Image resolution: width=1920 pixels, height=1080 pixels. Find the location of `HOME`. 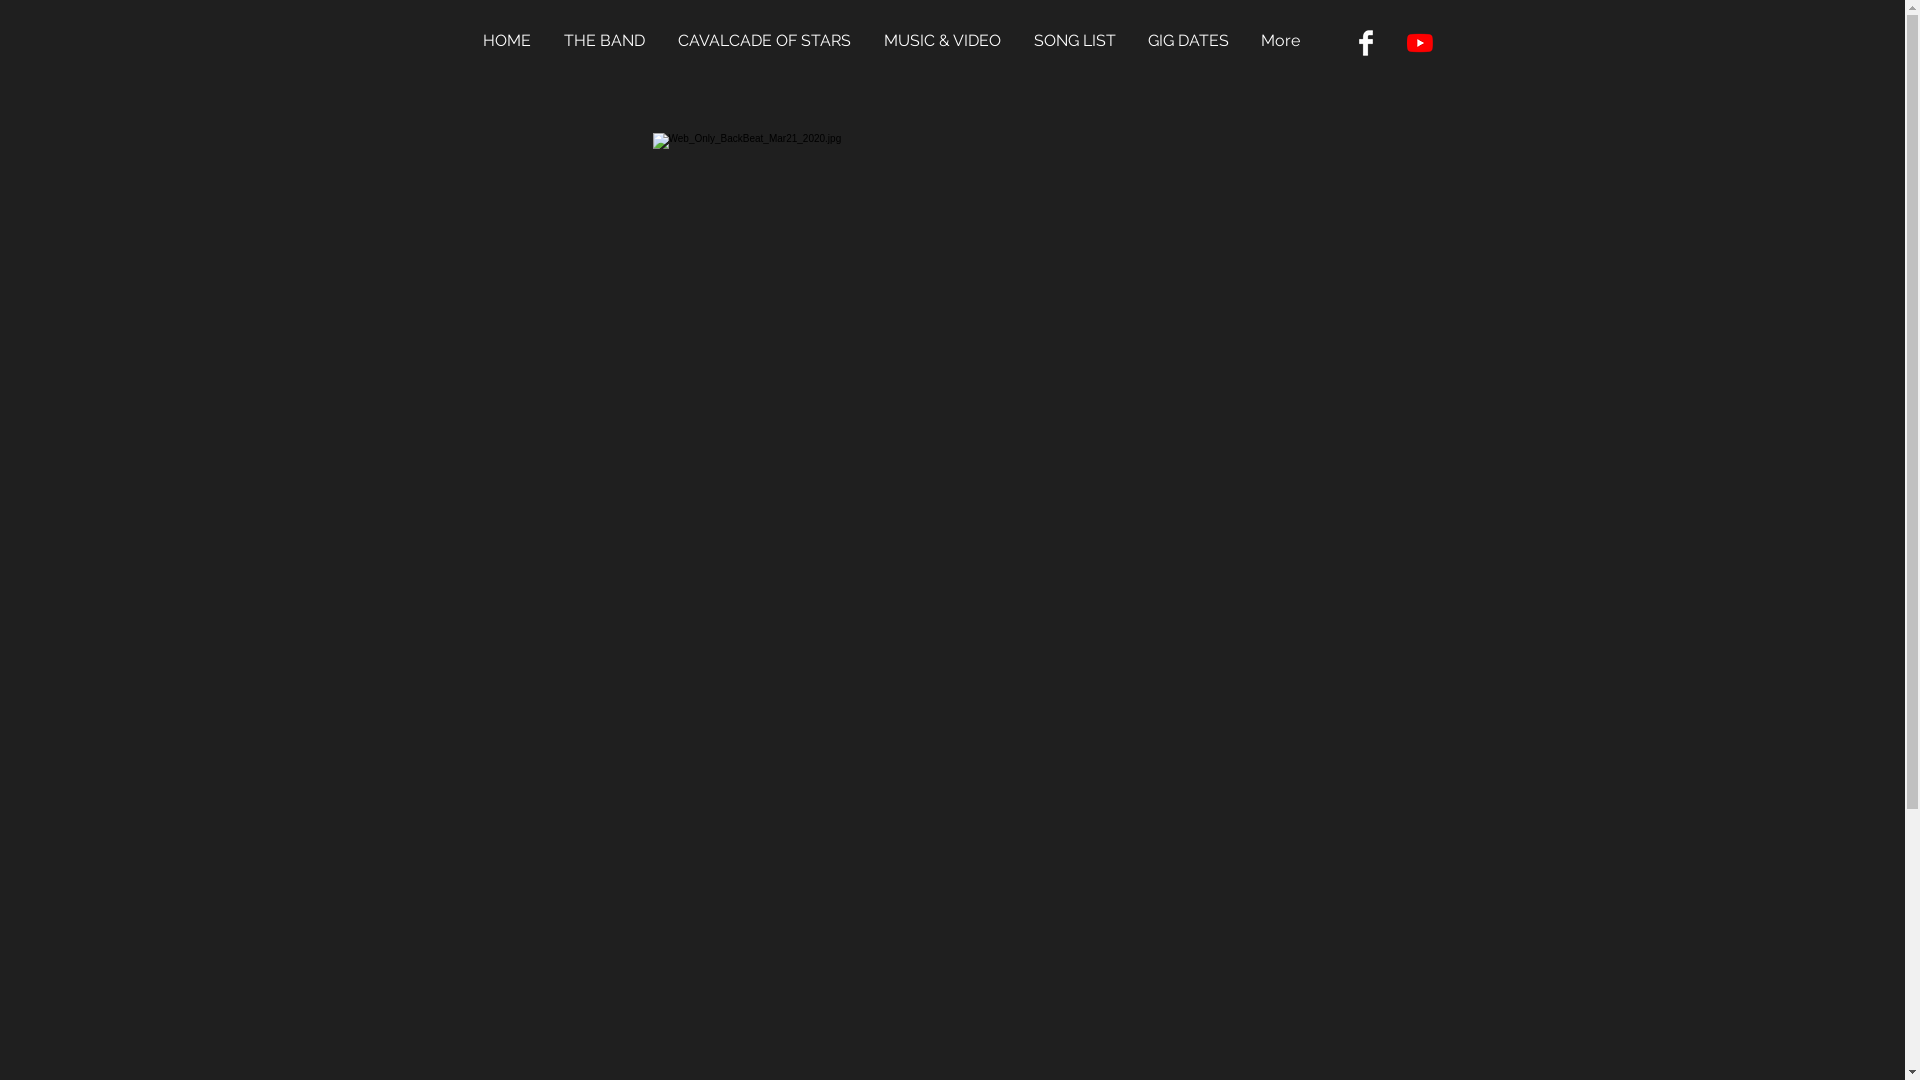

HOME is located at coordinates (512, 40).